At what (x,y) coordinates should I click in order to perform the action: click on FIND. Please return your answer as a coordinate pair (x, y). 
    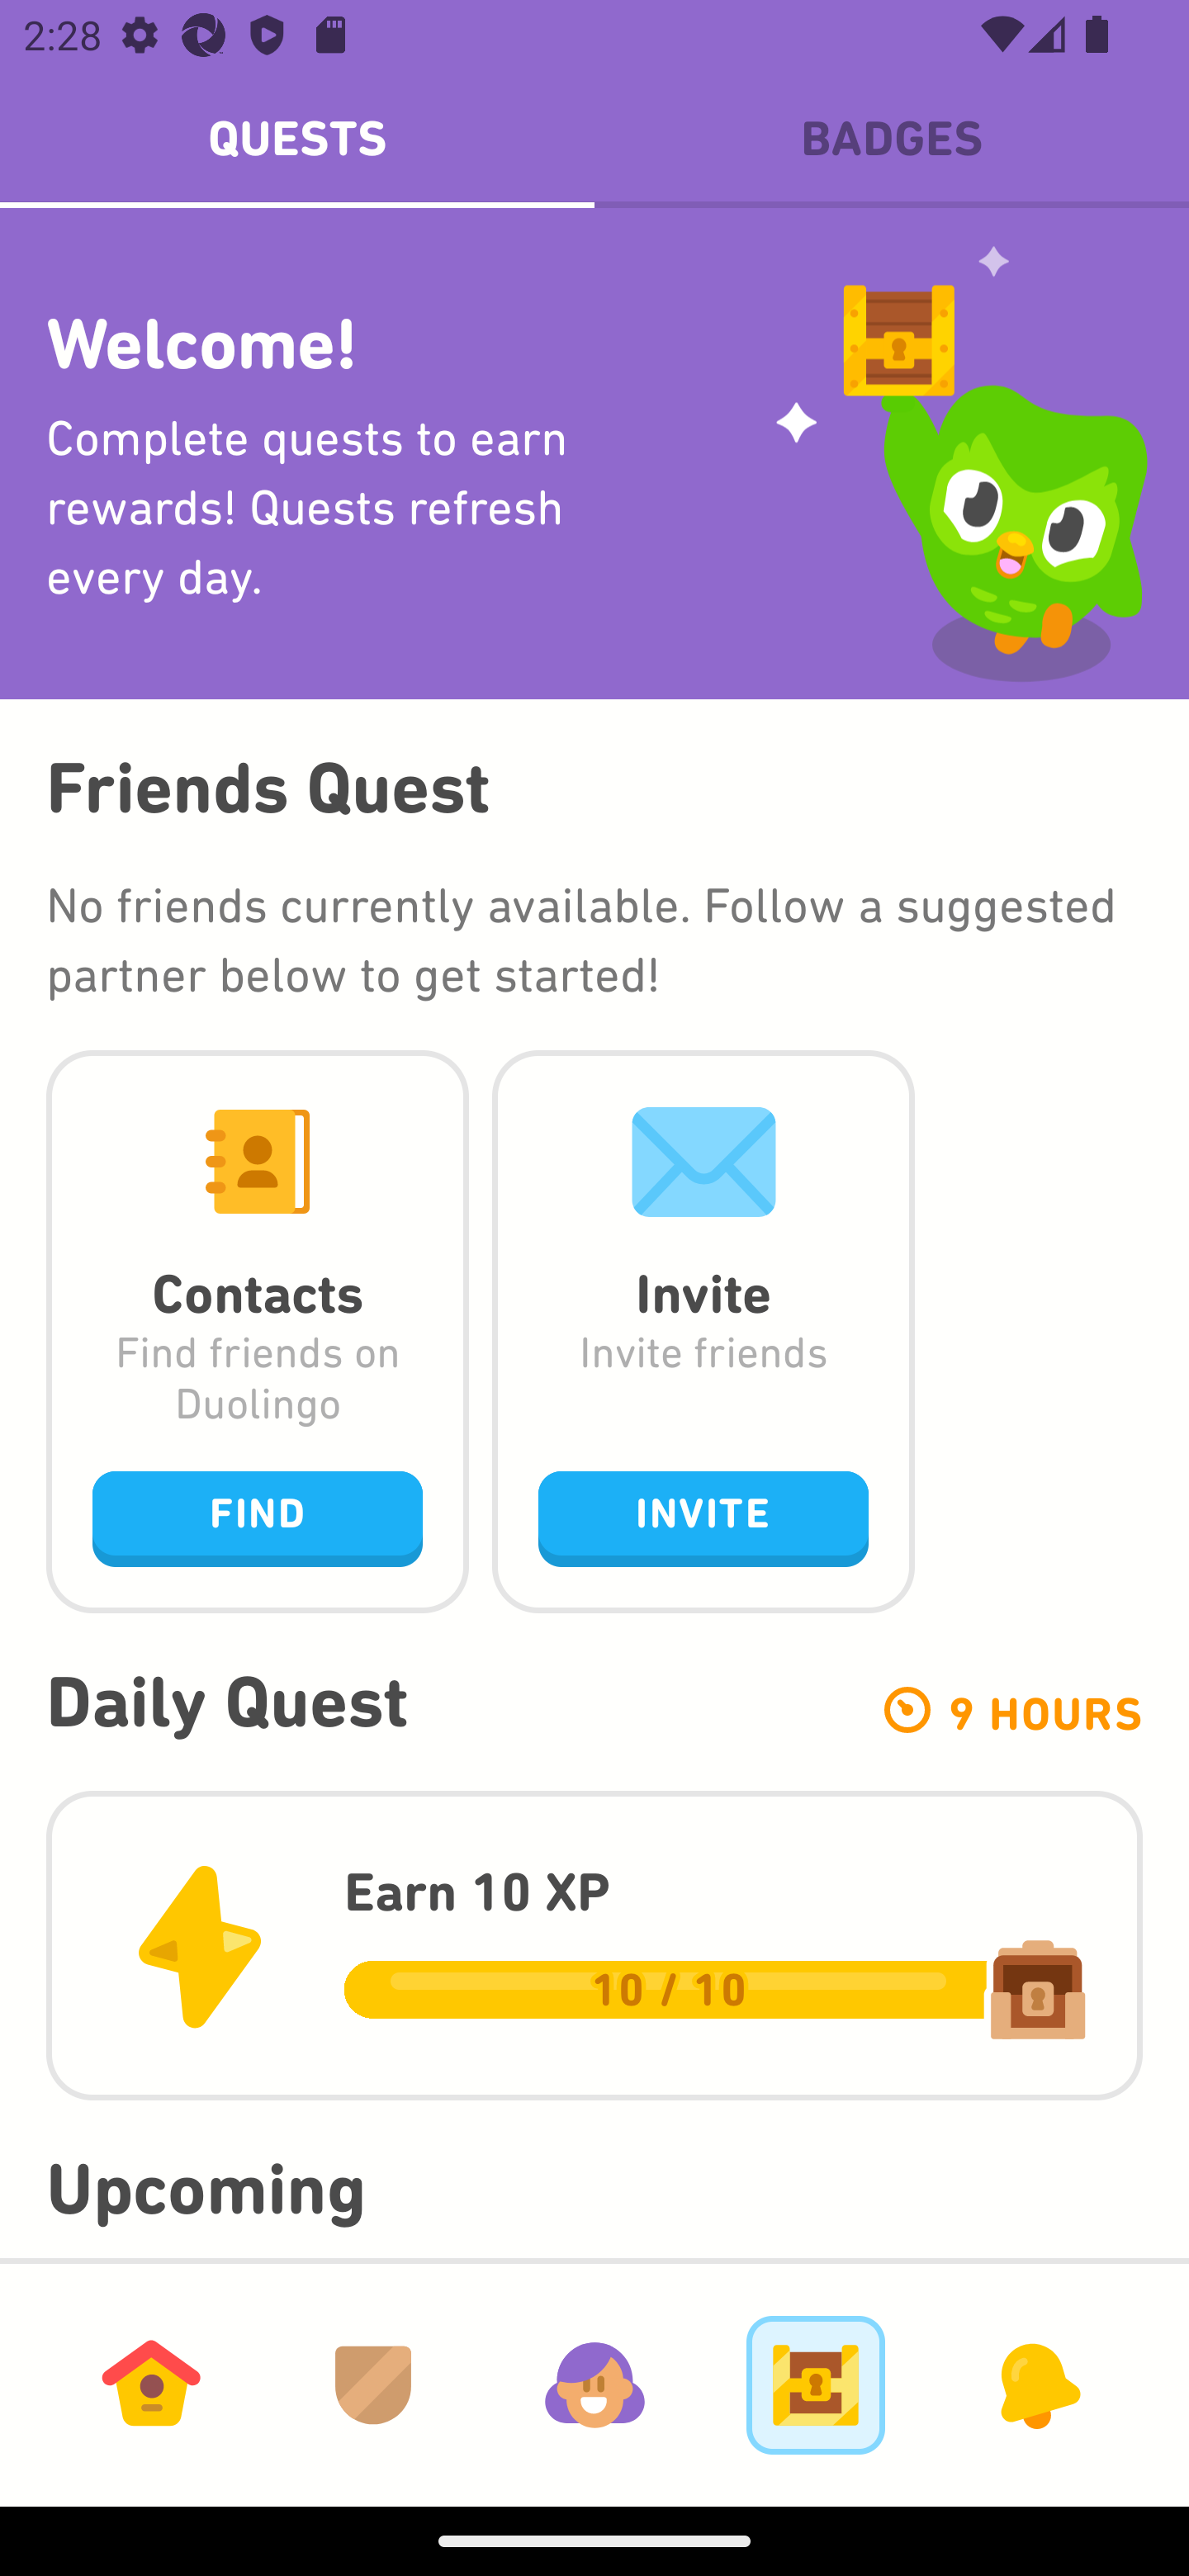
    Looking at the image, I should click on (258, 1518).